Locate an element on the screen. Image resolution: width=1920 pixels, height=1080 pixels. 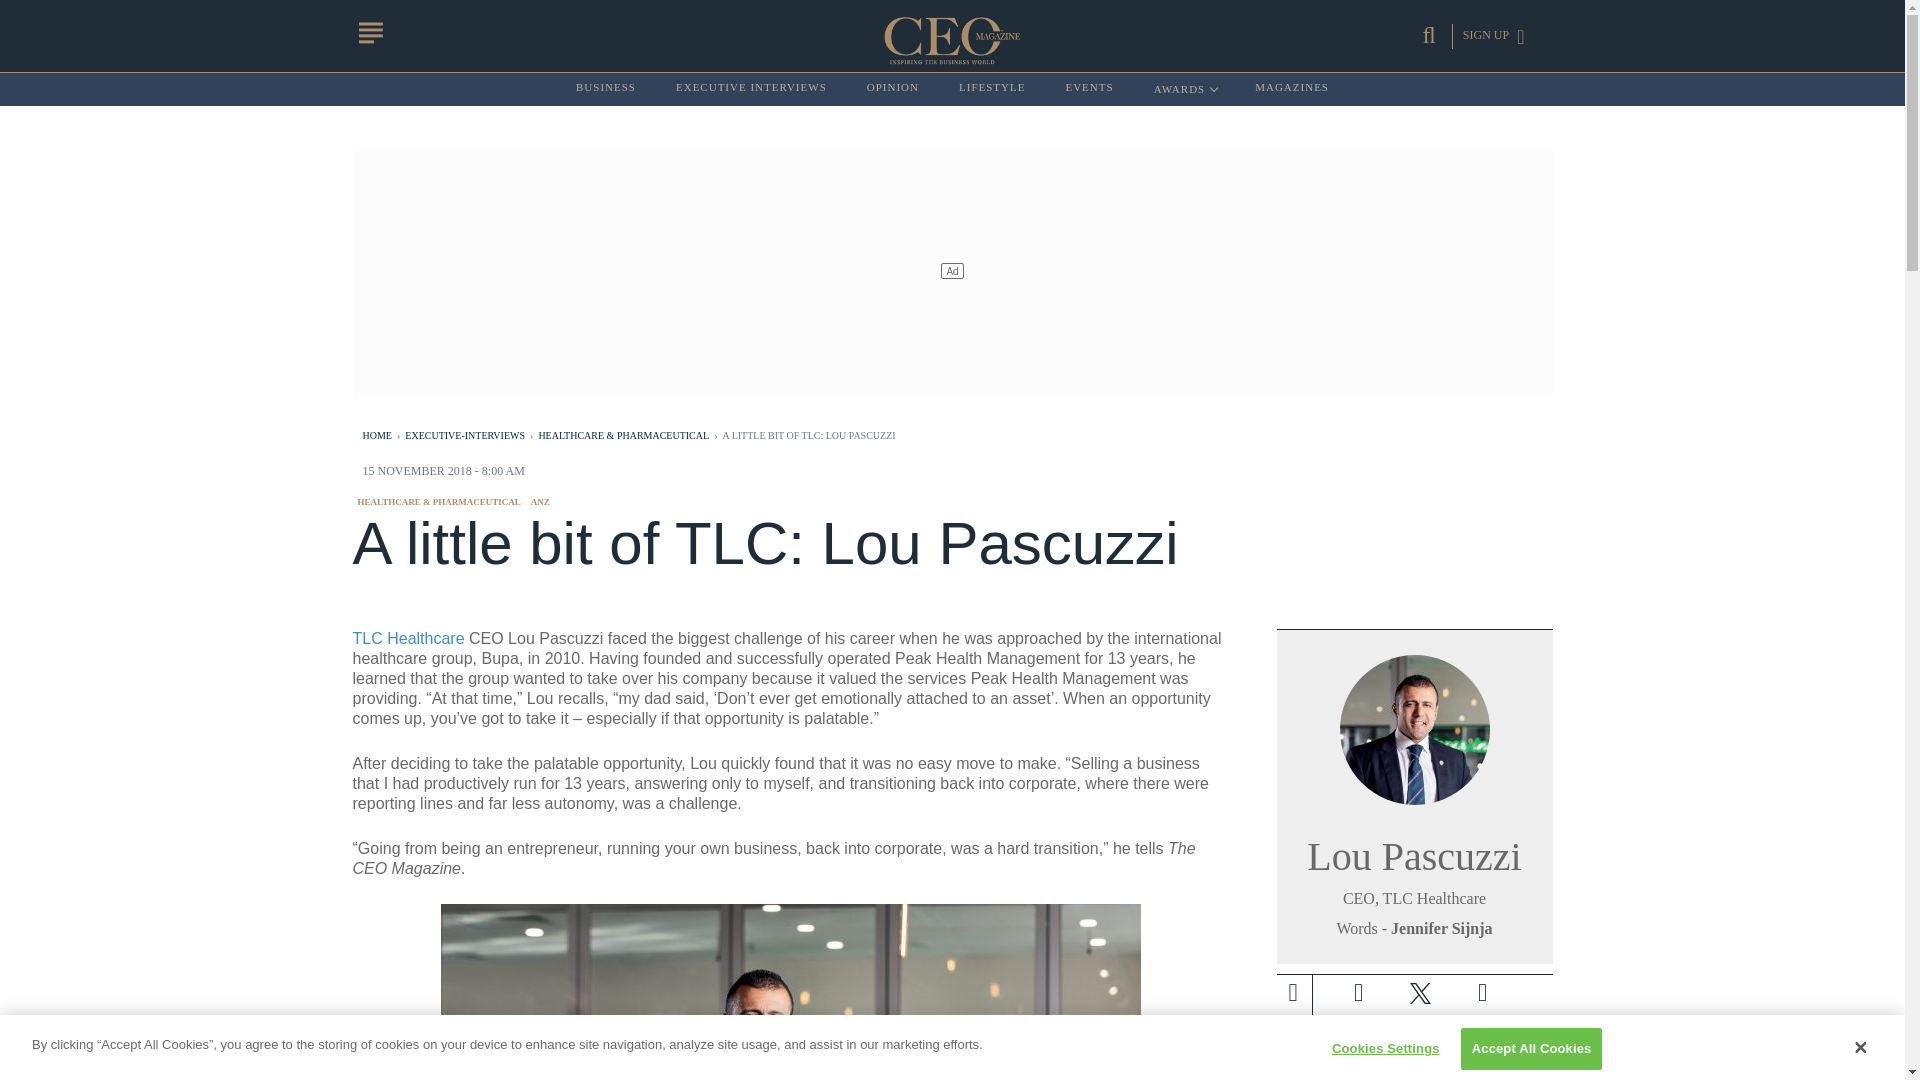
Skip to content is located at coordinates (1184, 89).